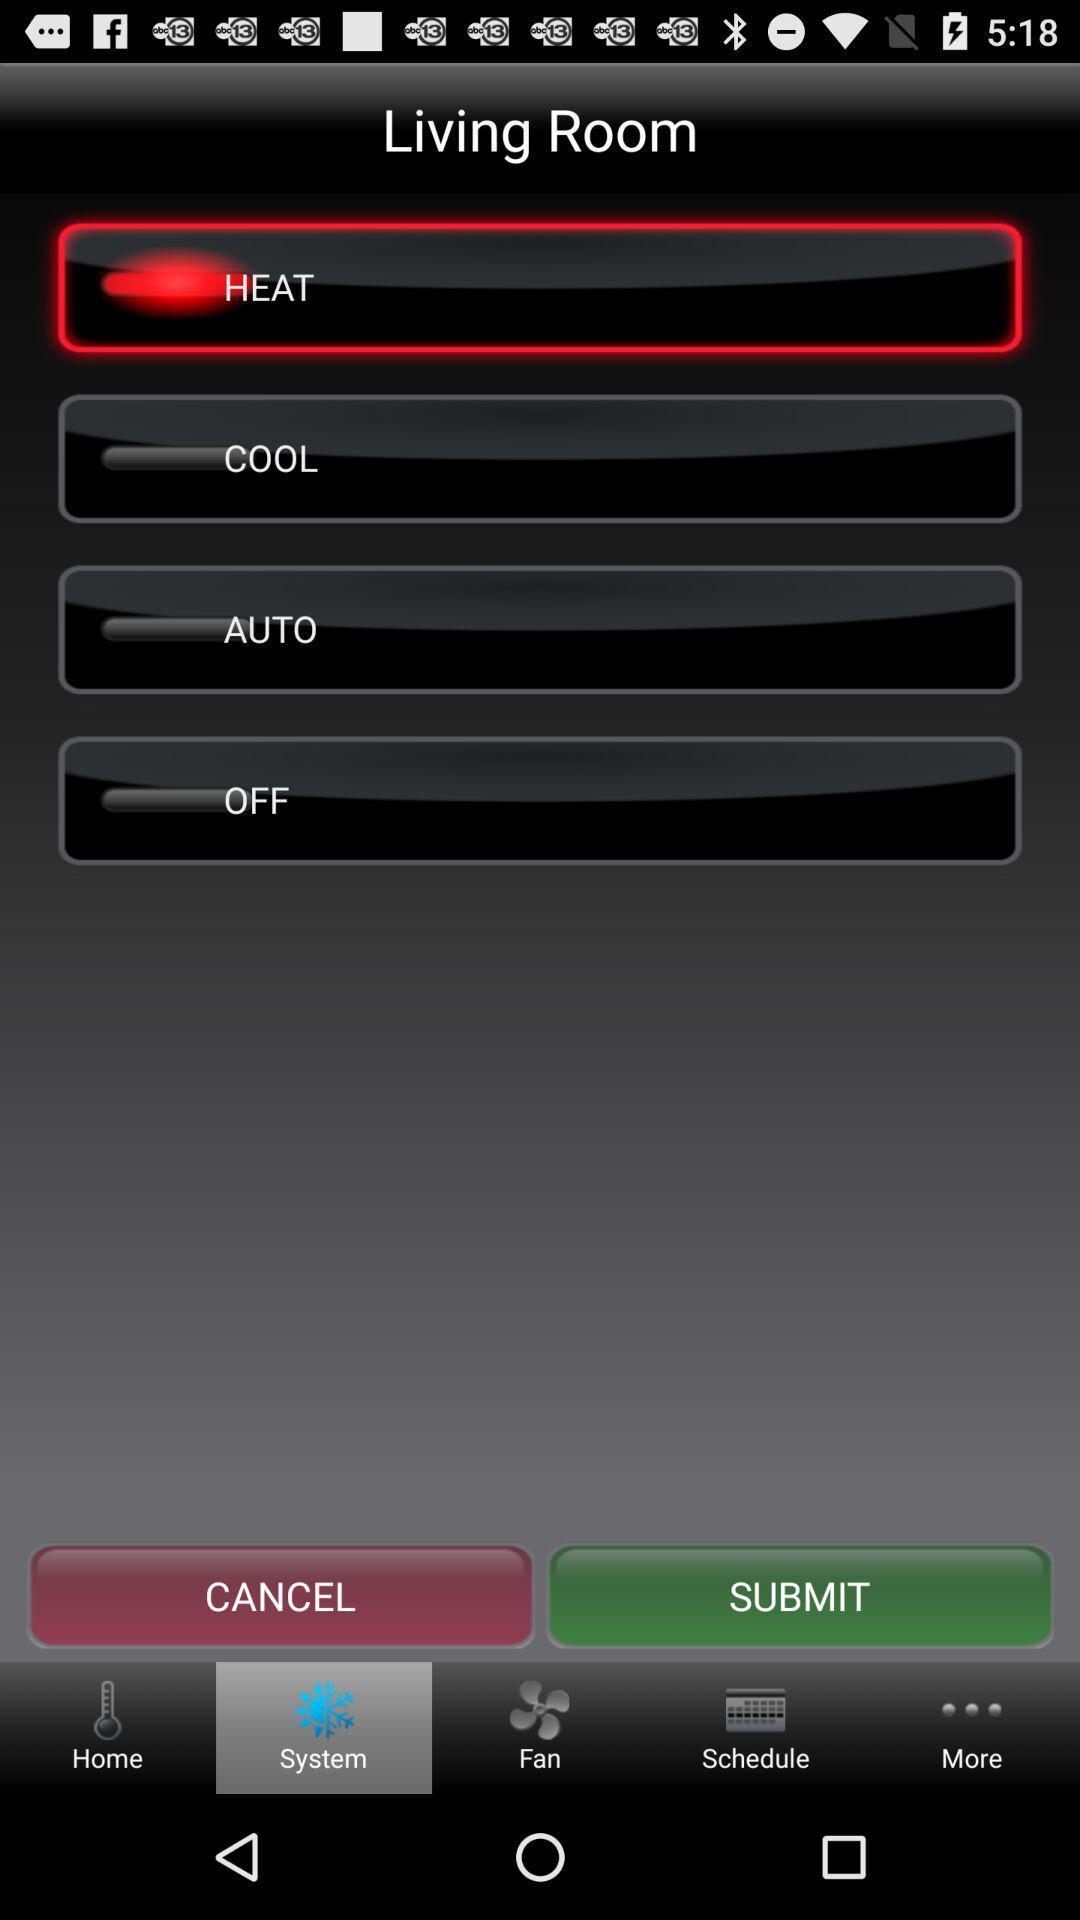 Image resolution: width=1080 pixels, height=1920 pixels. What do you see at coordinates (799, 1596) in the screenshot?
I see `scroll until submit` at bounding box center [799, 1596].